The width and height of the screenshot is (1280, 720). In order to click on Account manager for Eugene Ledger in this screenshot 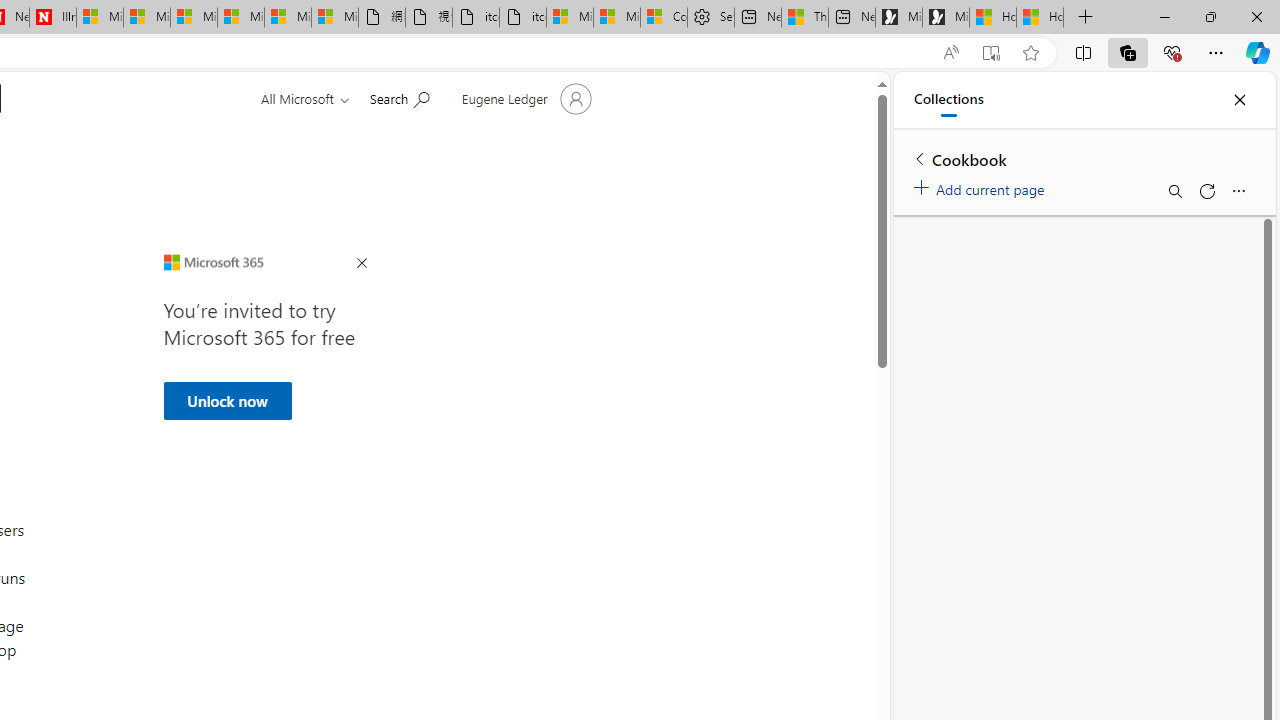, I will do `click(524, 98)`.